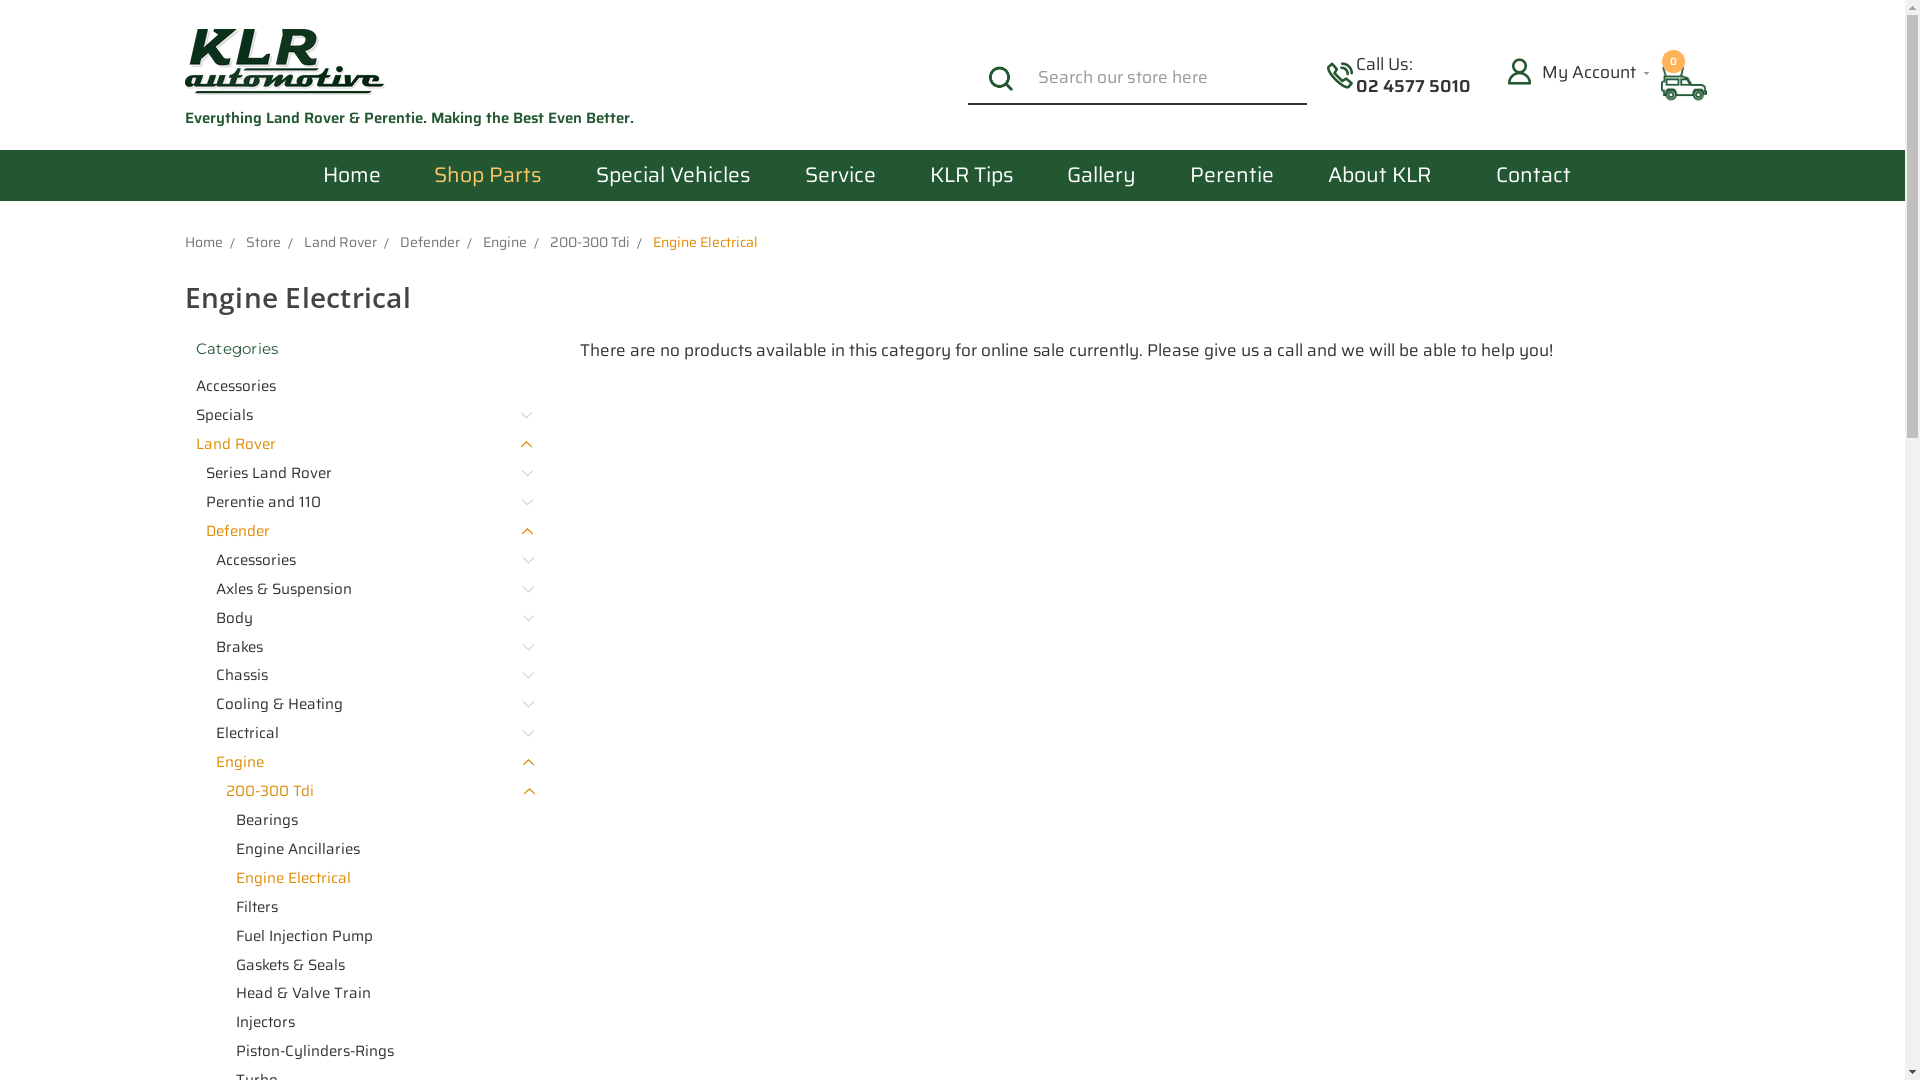  I want to click on Engine, so click(504, 242).